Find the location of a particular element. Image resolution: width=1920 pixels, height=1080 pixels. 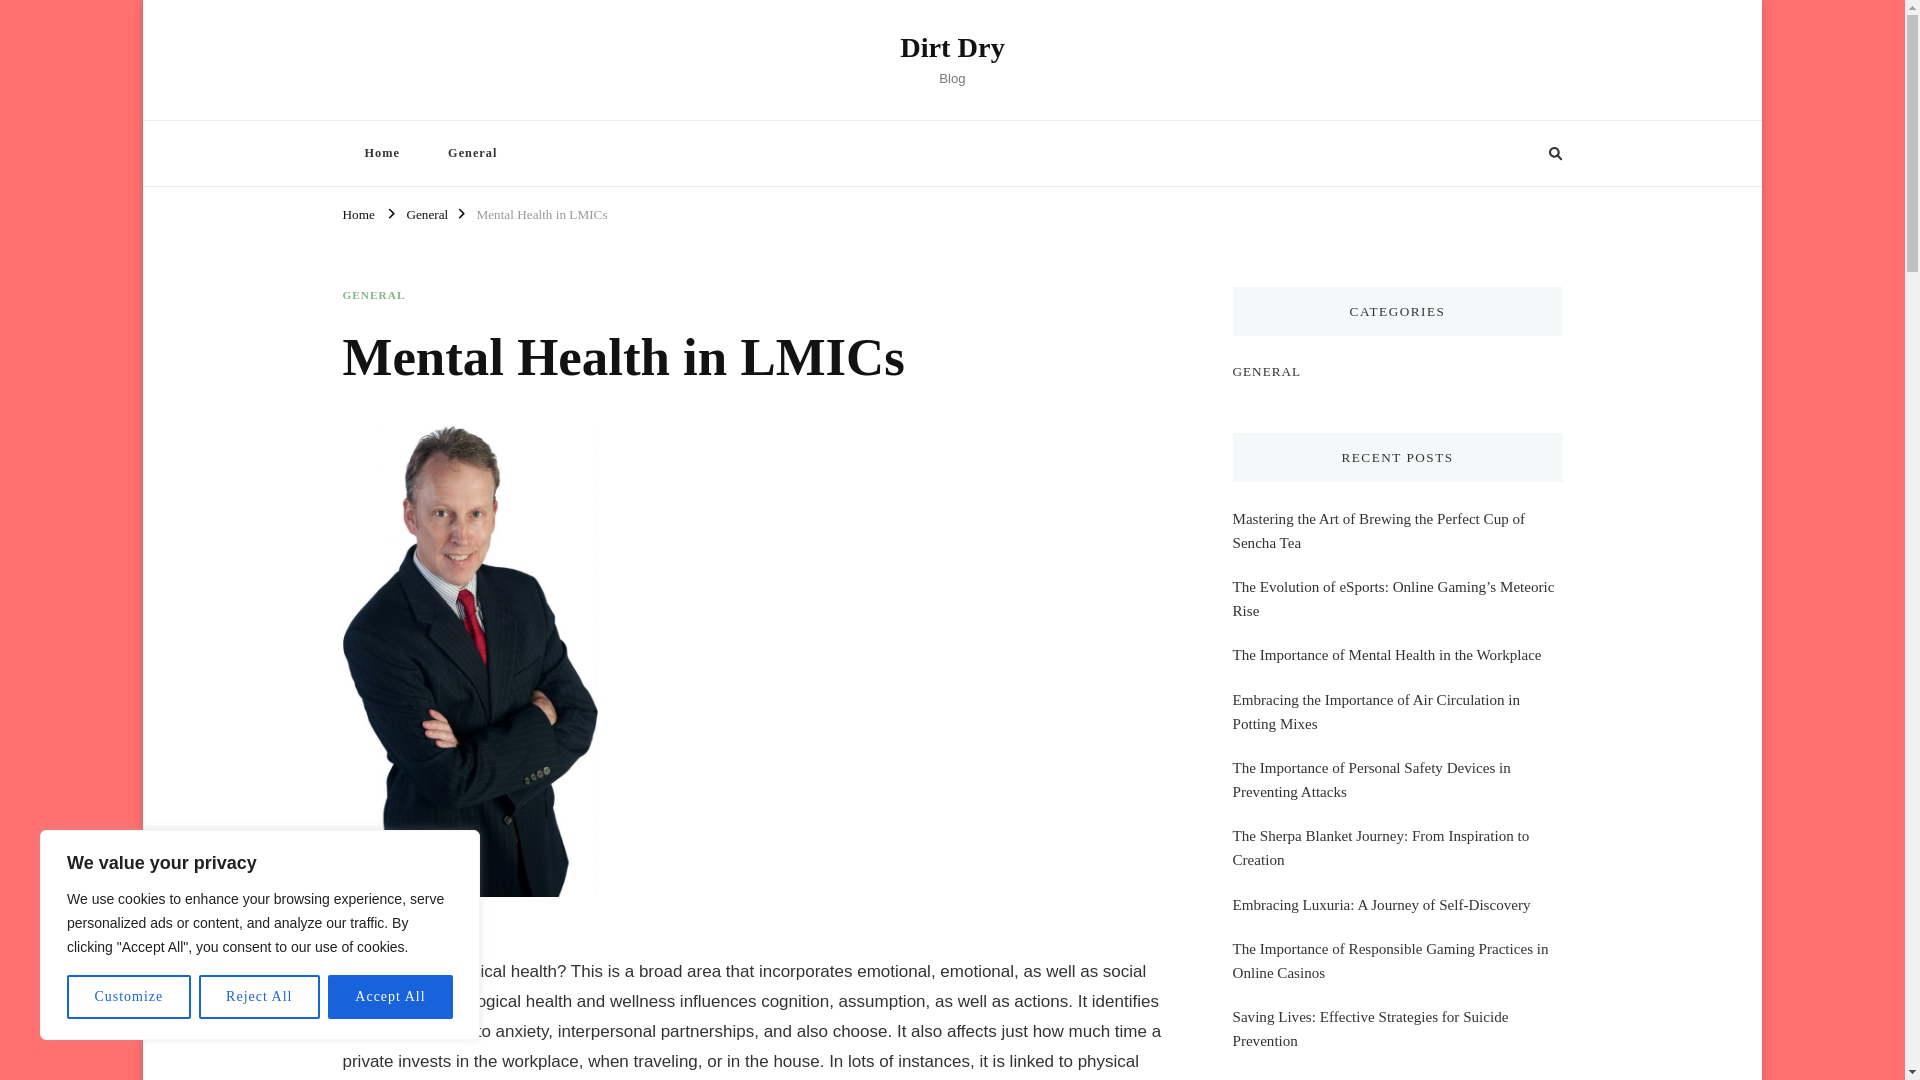

General is located at coordinates (472, 152).